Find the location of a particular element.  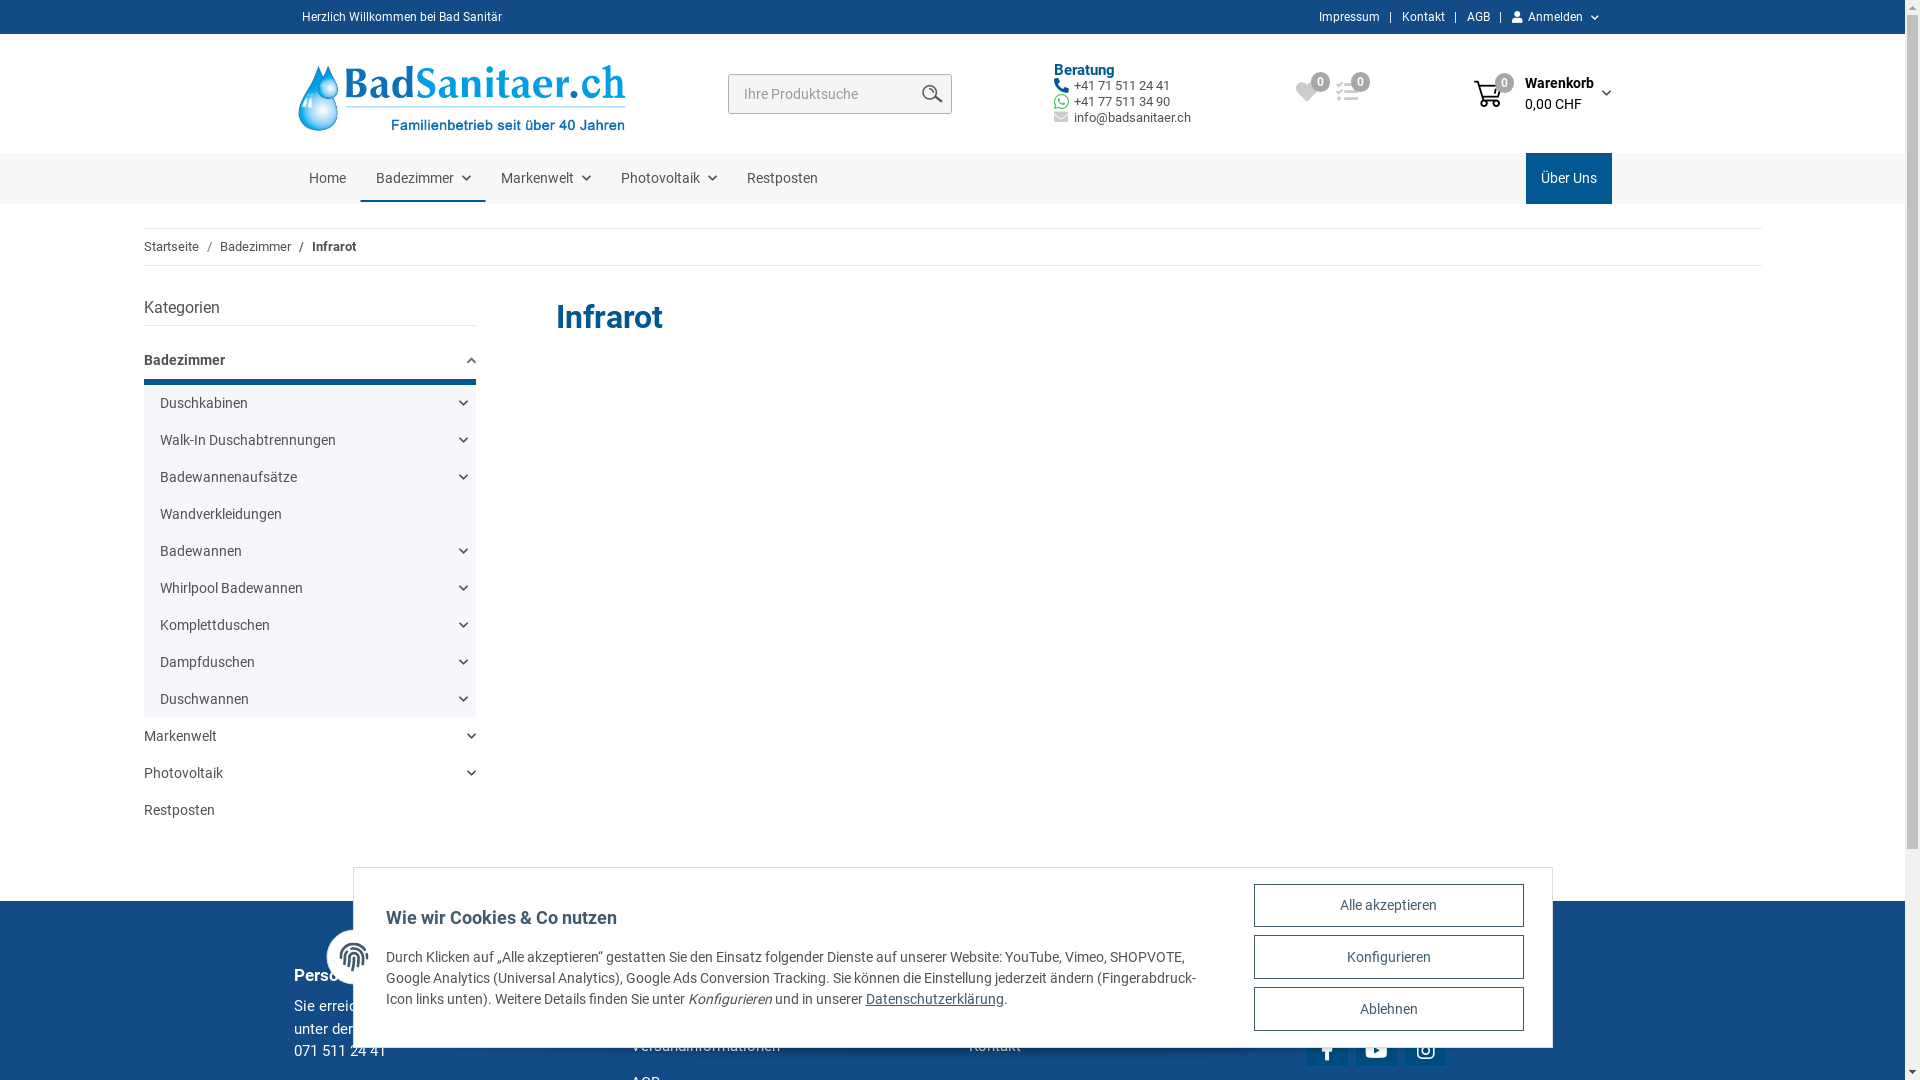

Walk-In Duschabtrennungen is located at coordinates (248, 440).